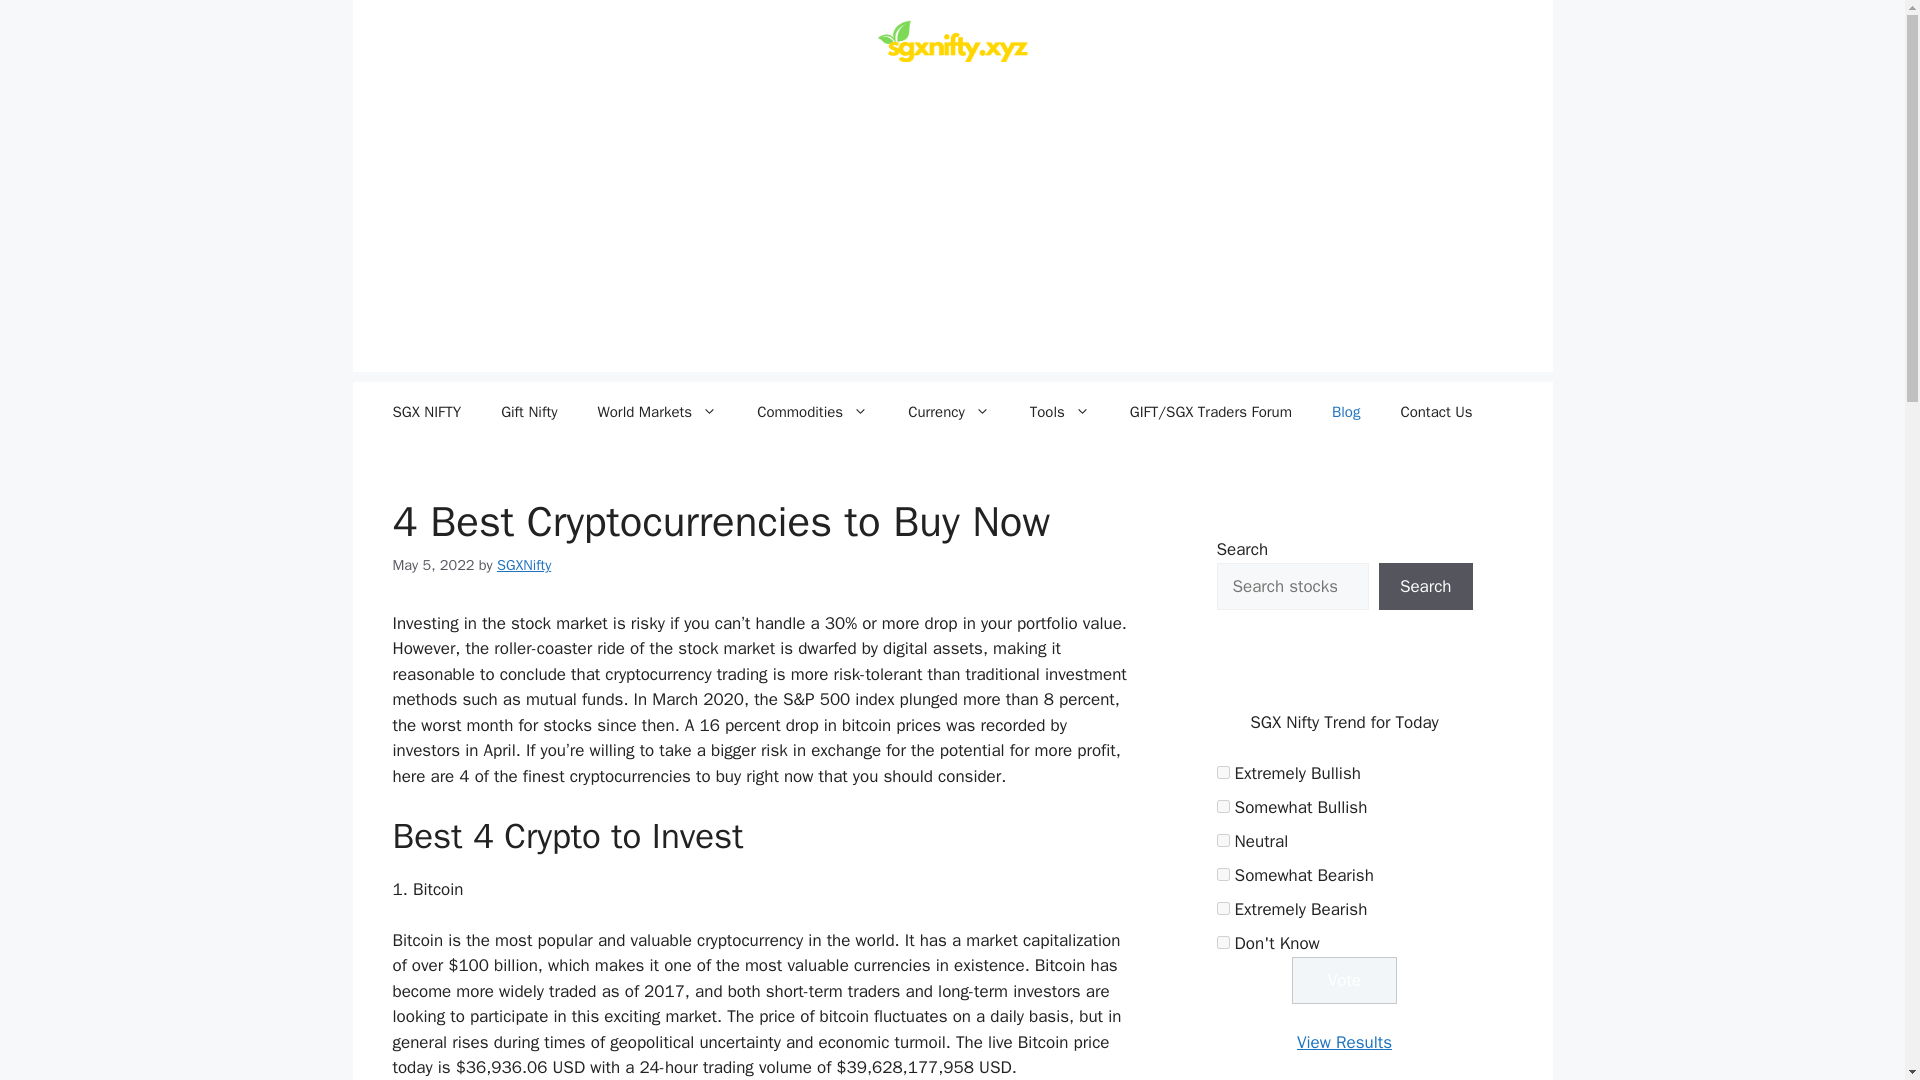  Describe the element at coordinates (1436, 412) in the screenshot. I see `Contact Us` at that location.